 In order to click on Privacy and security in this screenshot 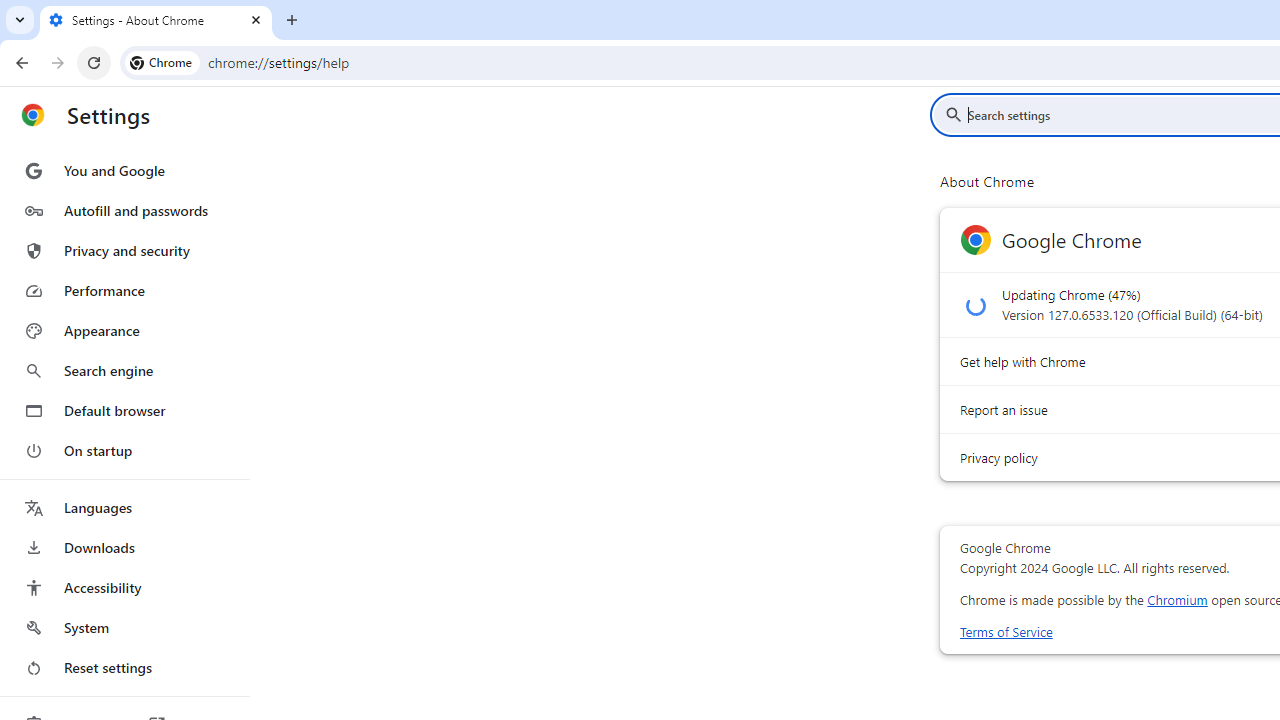, I will do `click(124, 250)`.